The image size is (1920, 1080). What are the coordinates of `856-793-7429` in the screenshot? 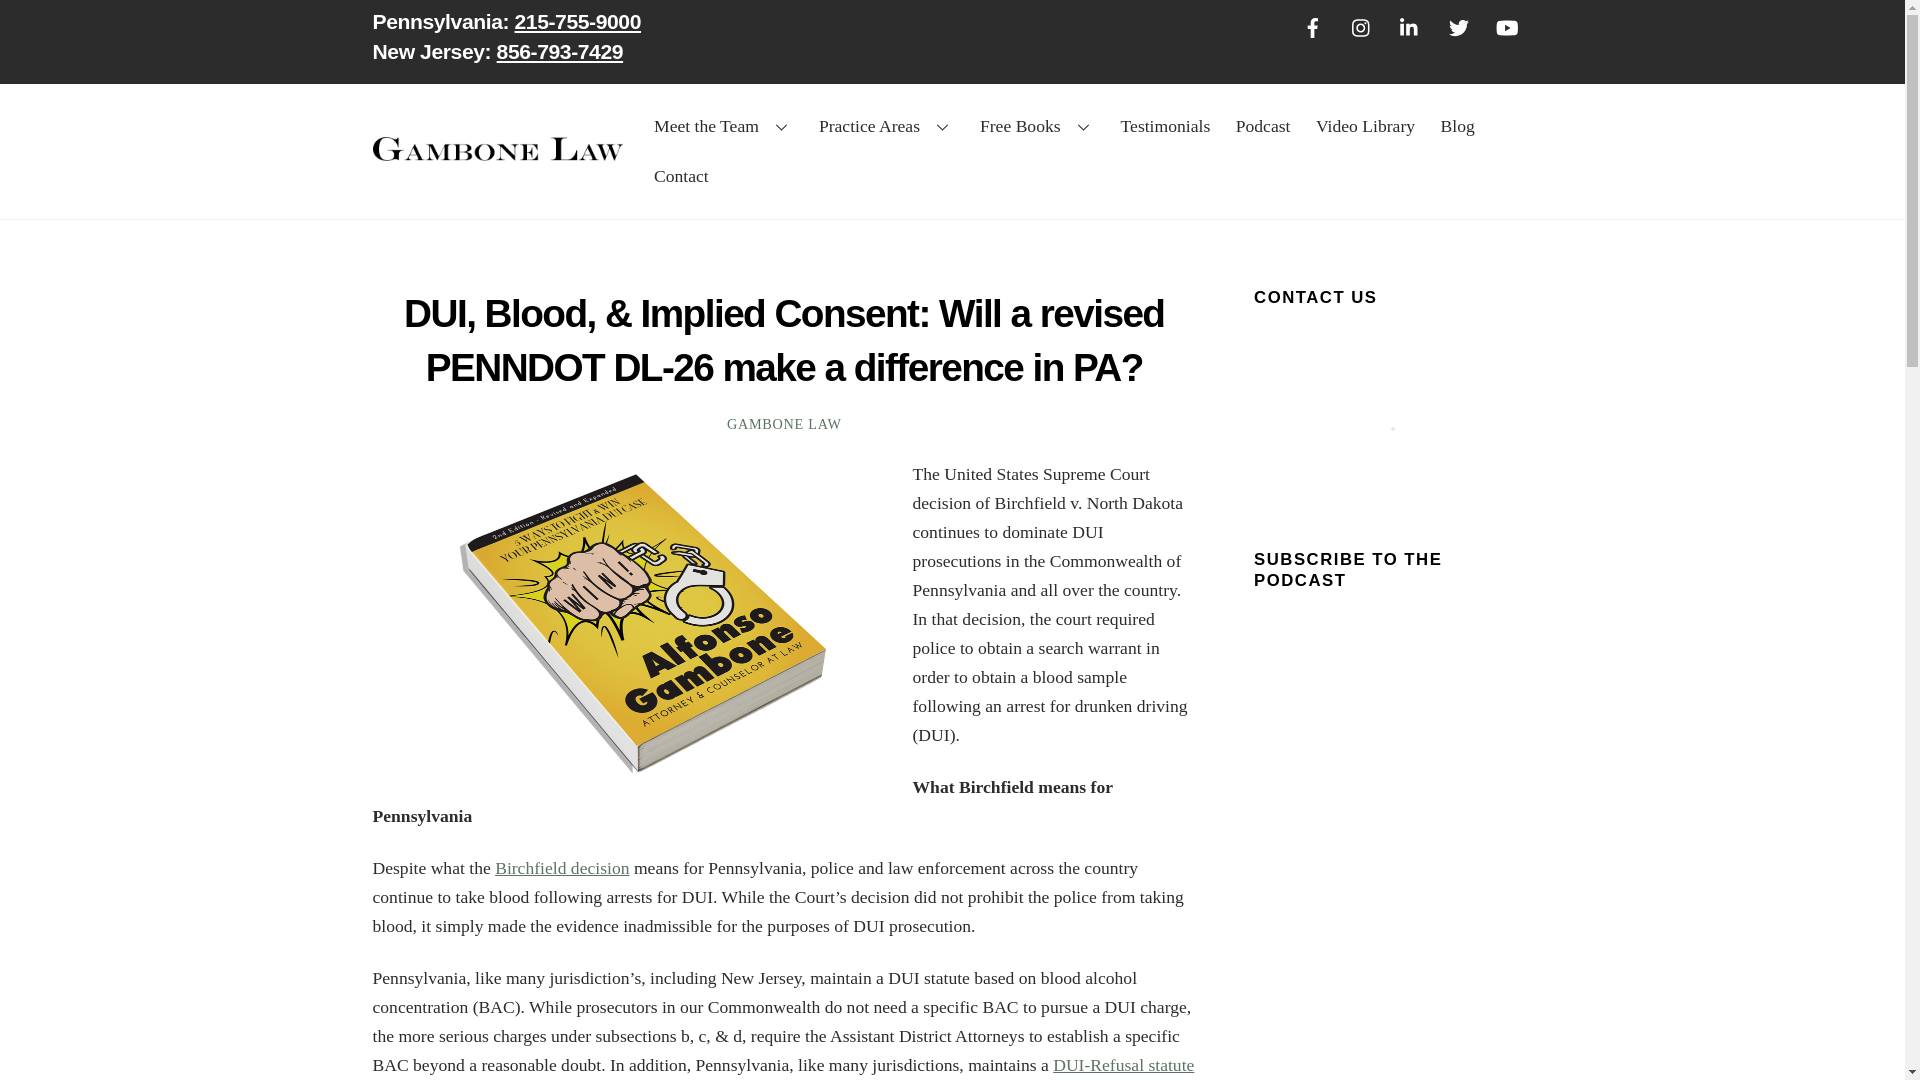 It's located at (560, 50).